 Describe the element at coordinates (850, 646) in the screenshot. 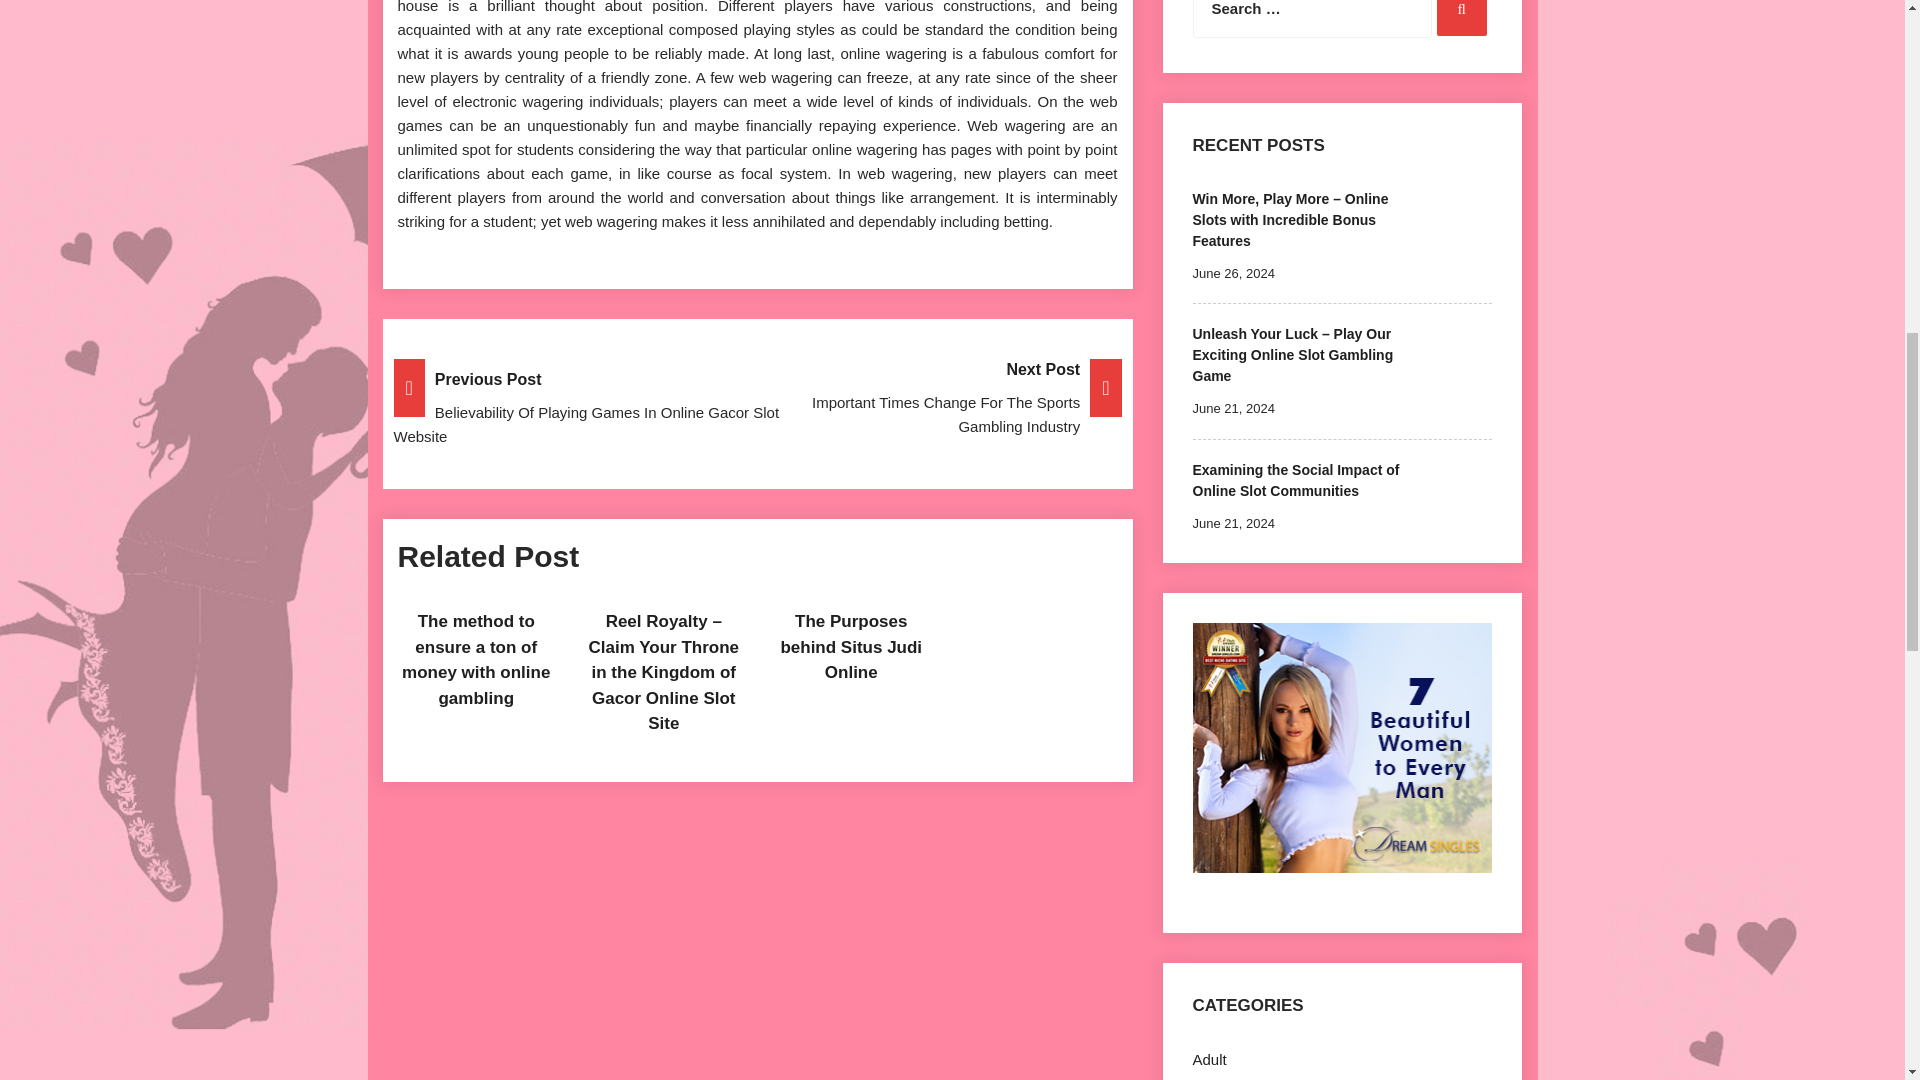

I see `The Purposes behind Situs Judi Online` at that location.